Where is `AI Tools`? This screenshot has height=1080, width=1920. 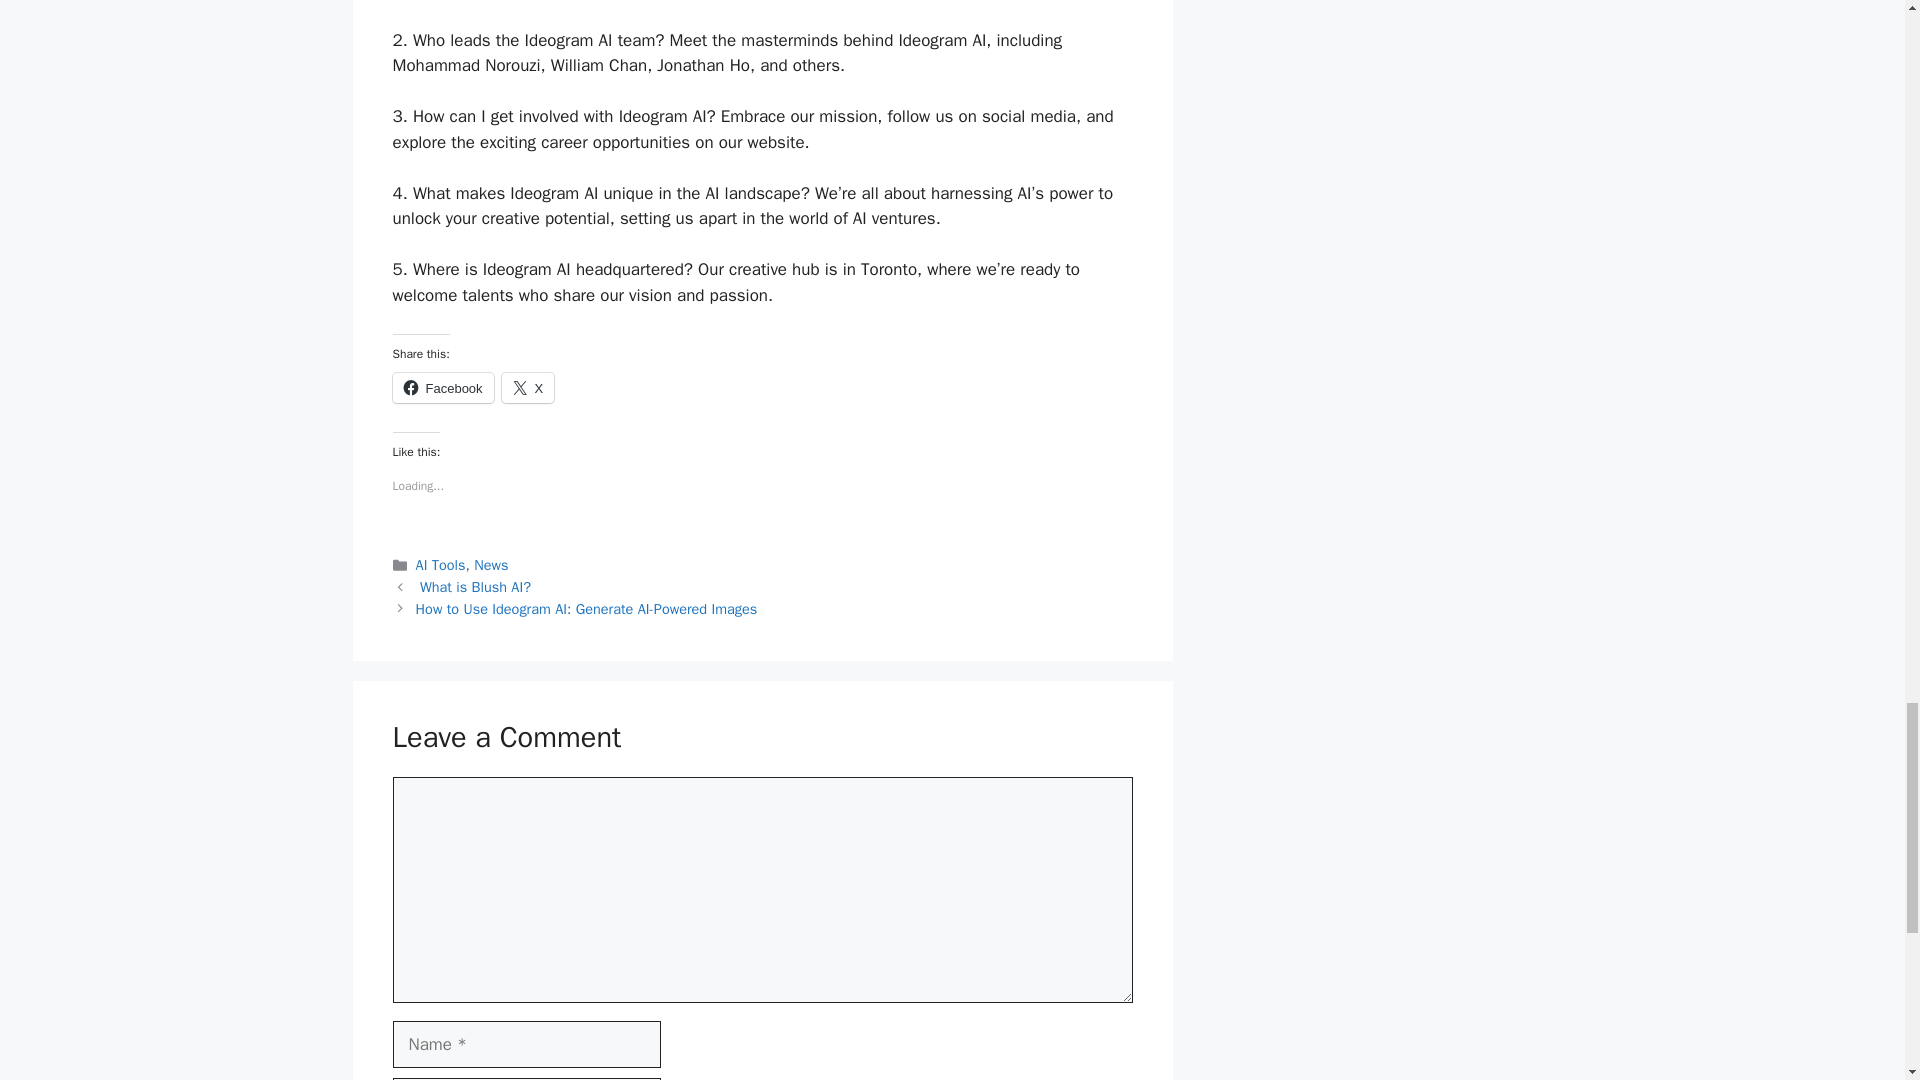
AI Tools is located at coordinates (441, 564).